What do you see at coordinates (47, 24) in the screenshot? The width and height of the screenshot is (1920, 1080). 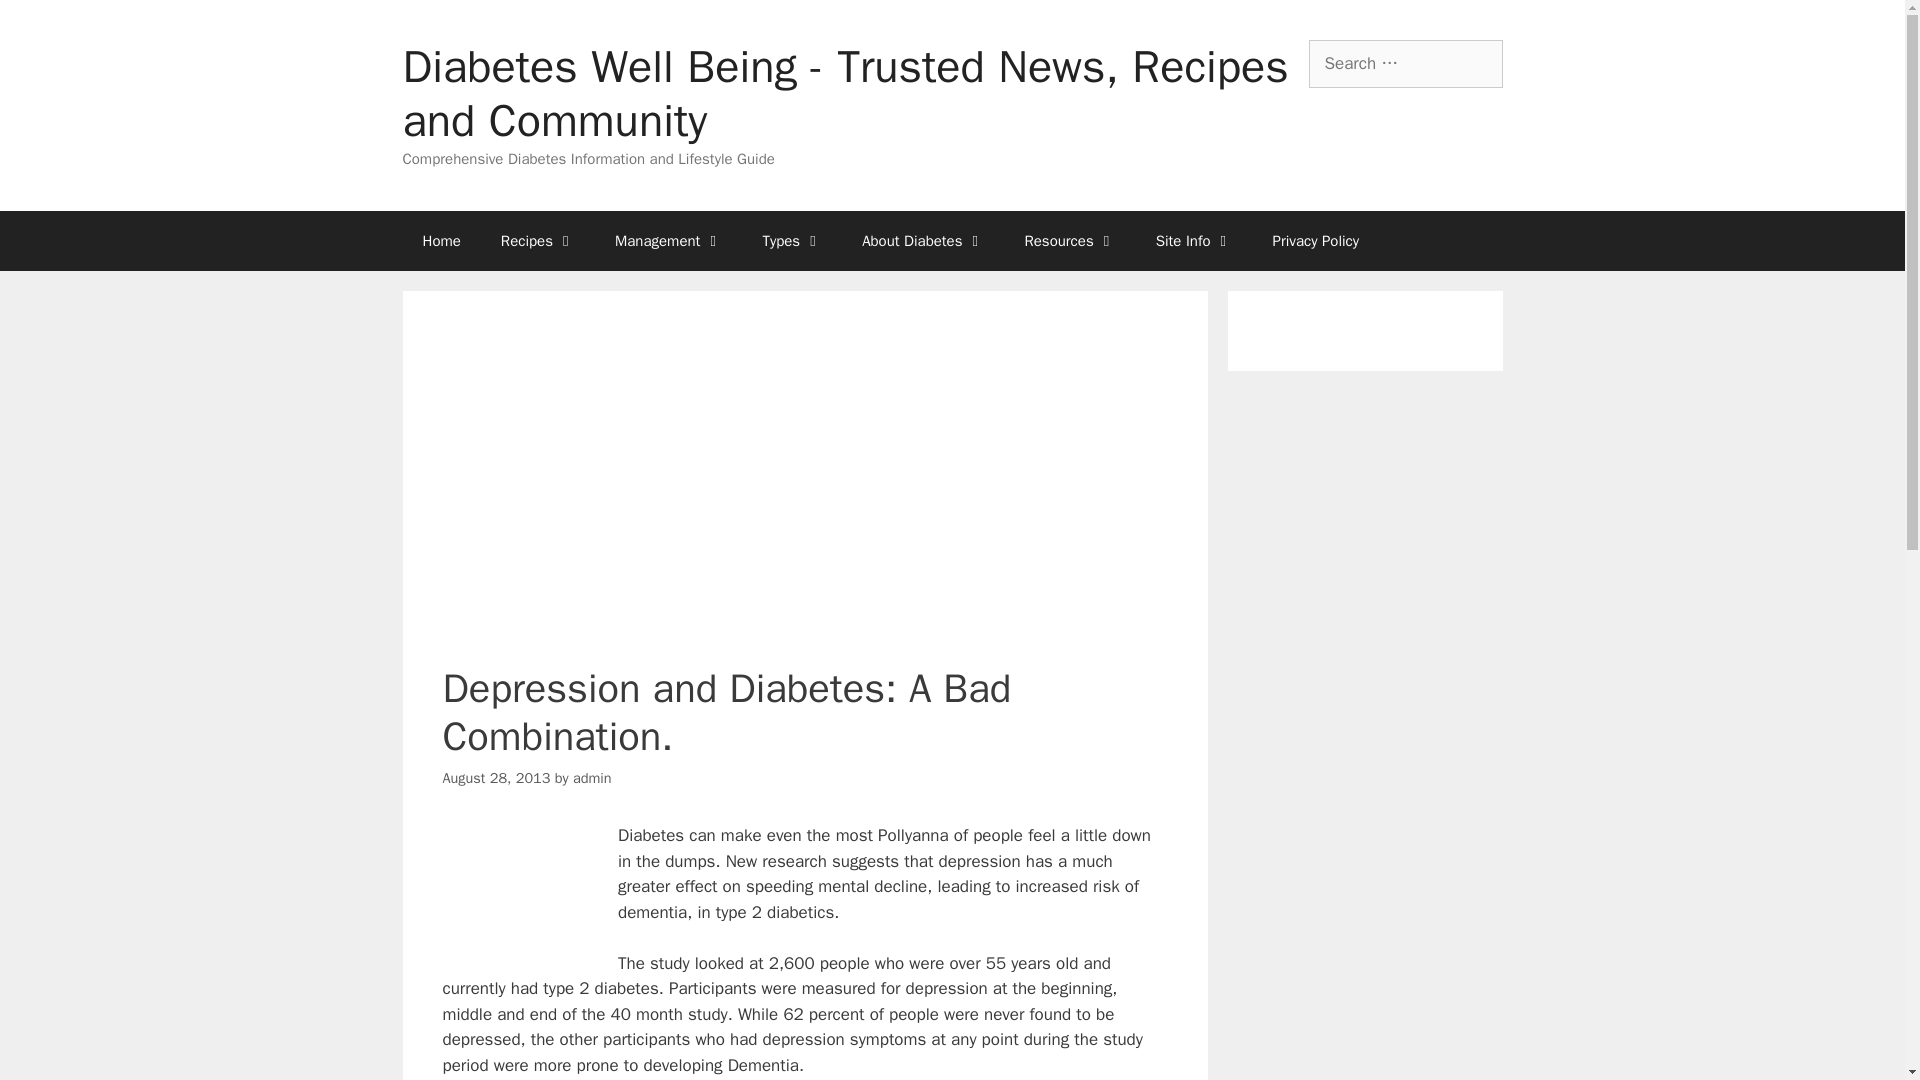 I see `Search` at bounding box center [47, 24].